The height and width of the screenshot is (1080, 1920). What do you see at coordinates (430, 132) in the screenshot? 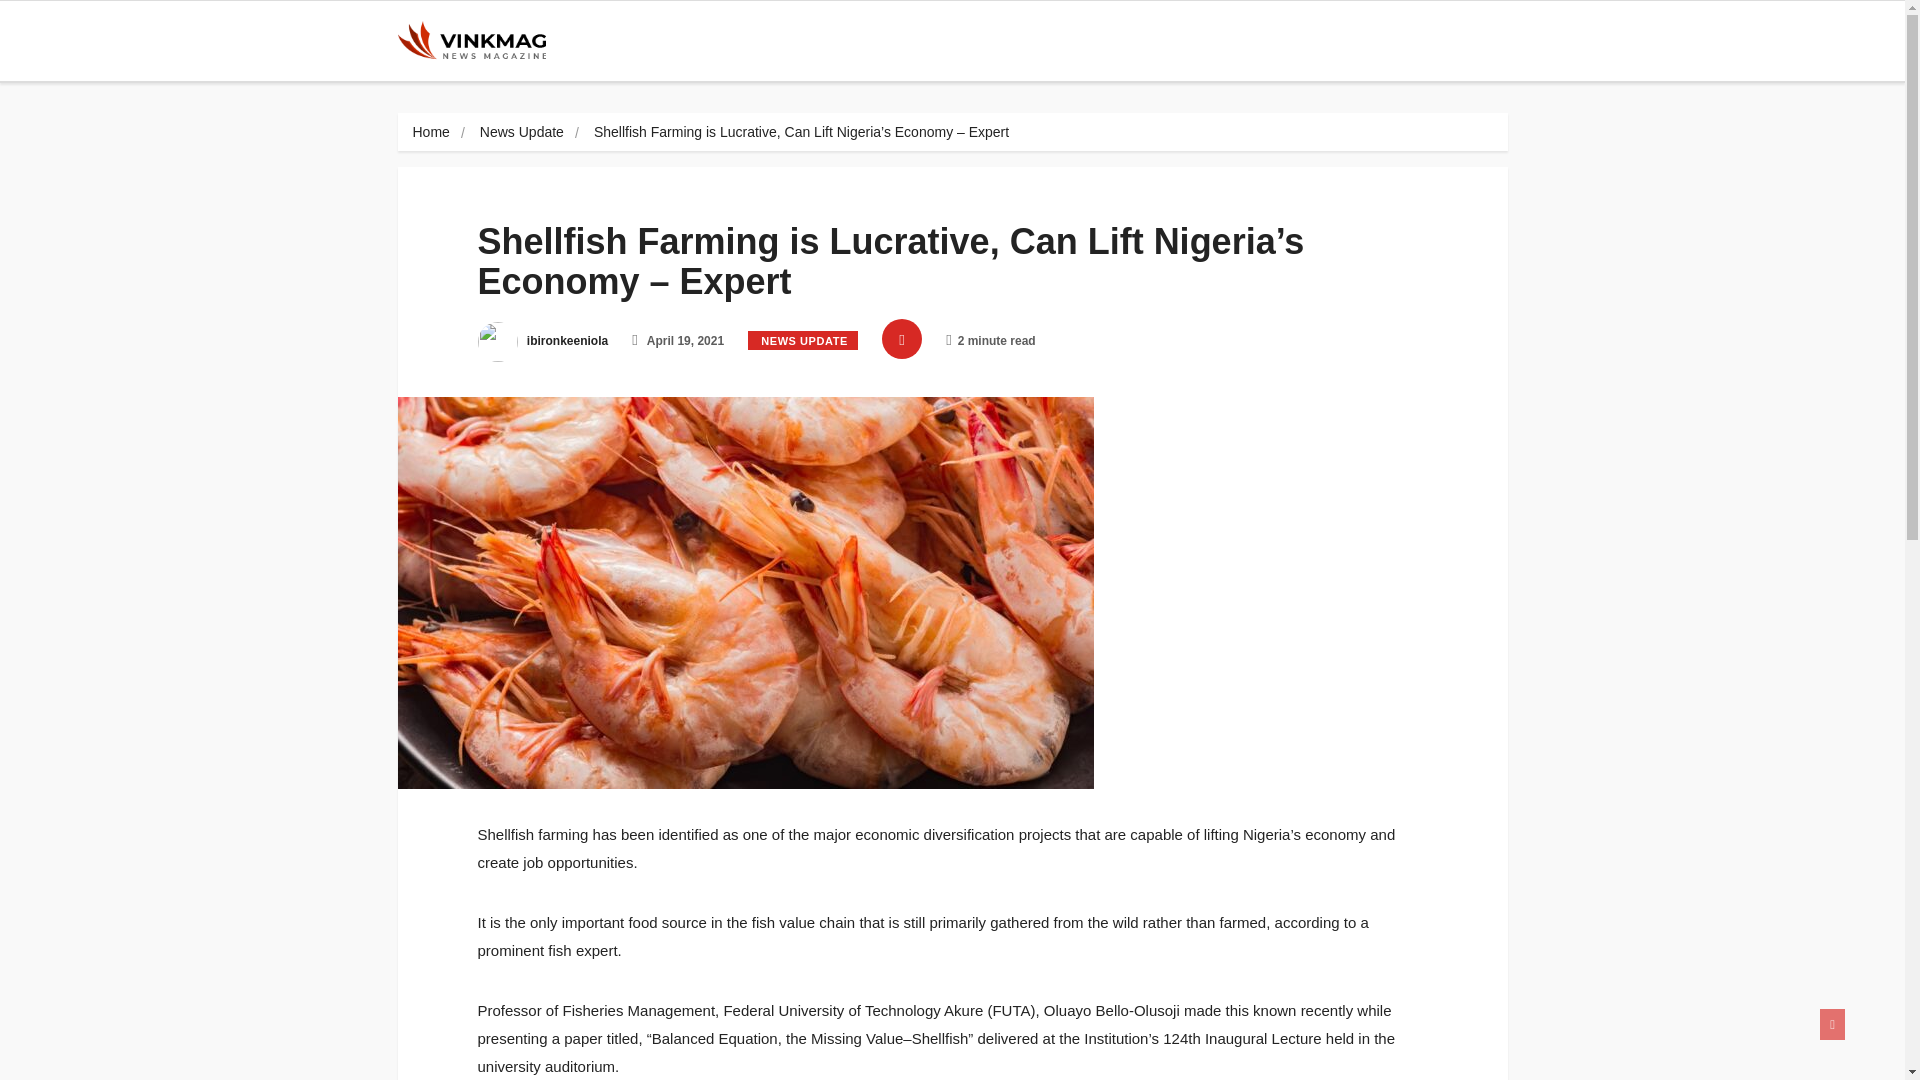
I see `Home` at bounding box center [430, 132].